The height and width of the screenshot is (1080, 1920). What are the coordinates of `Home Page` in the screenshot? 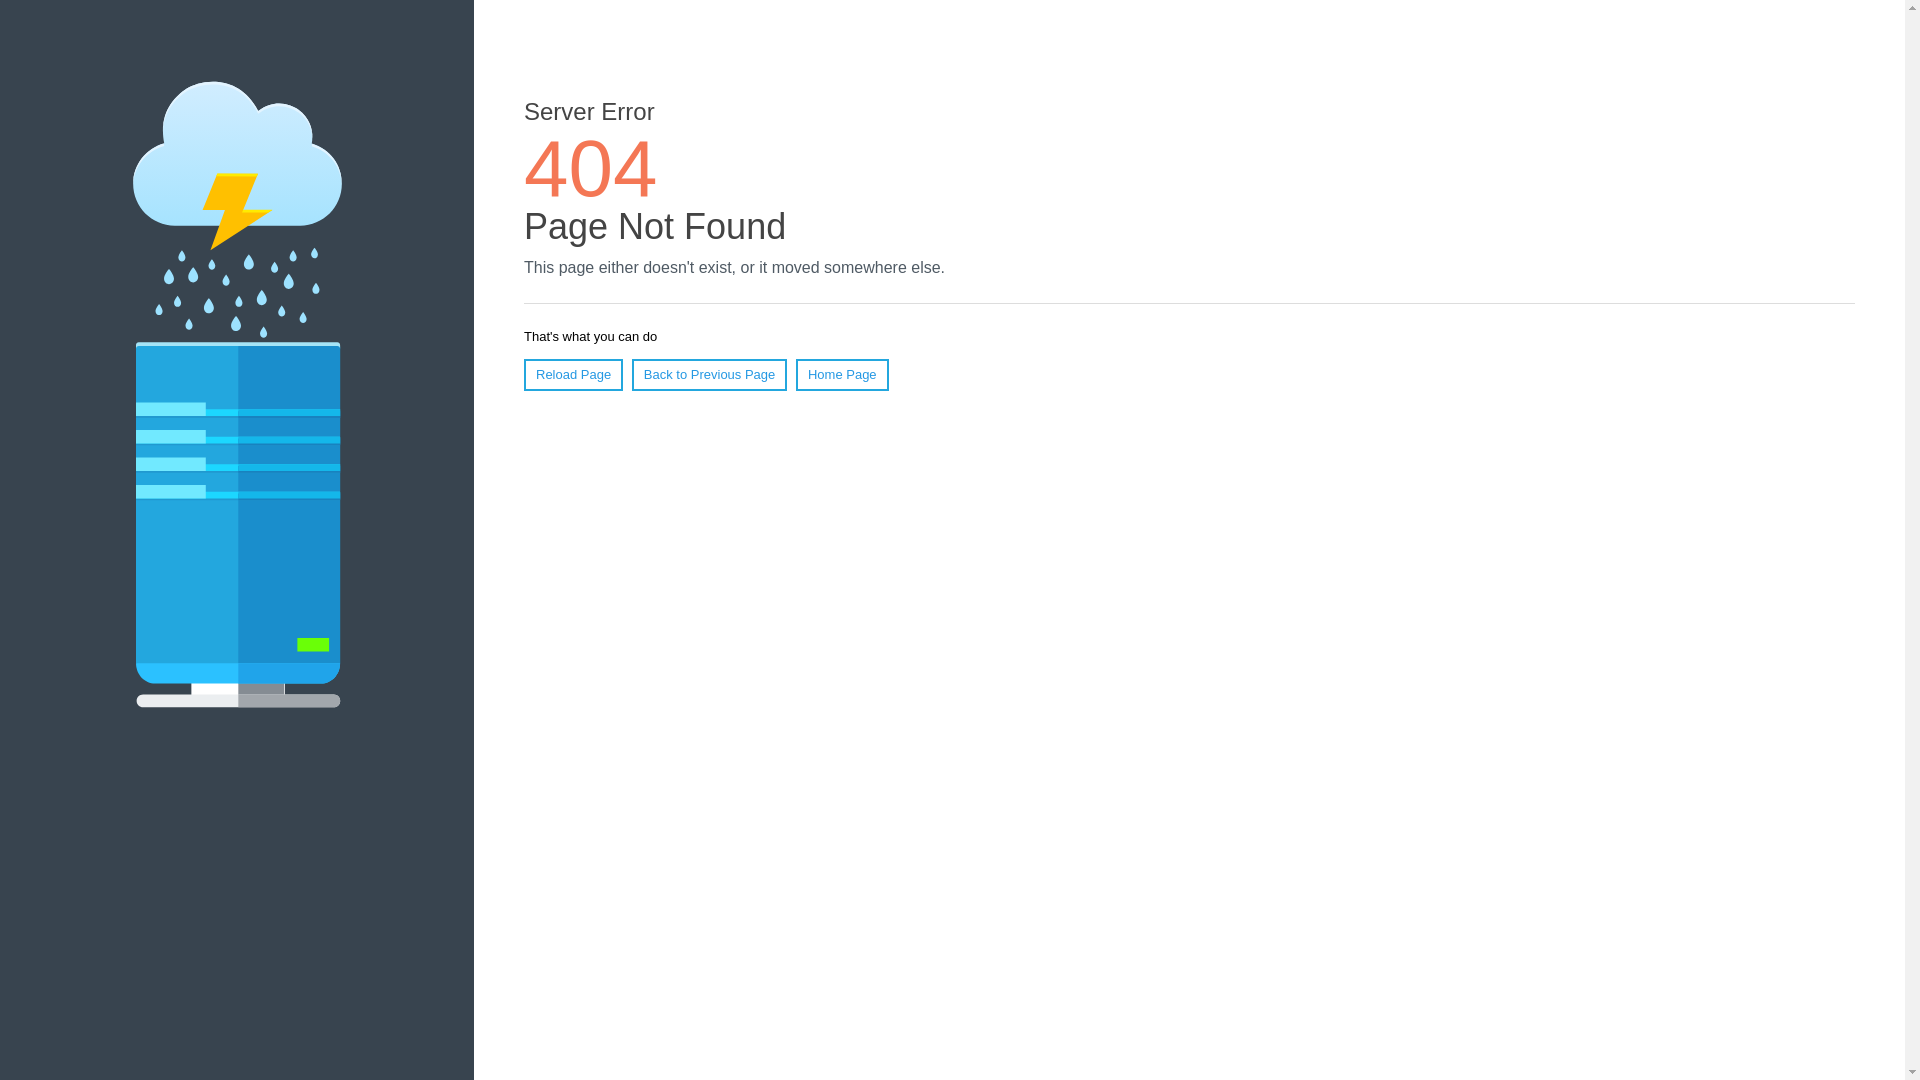 It's located at (842, 375).